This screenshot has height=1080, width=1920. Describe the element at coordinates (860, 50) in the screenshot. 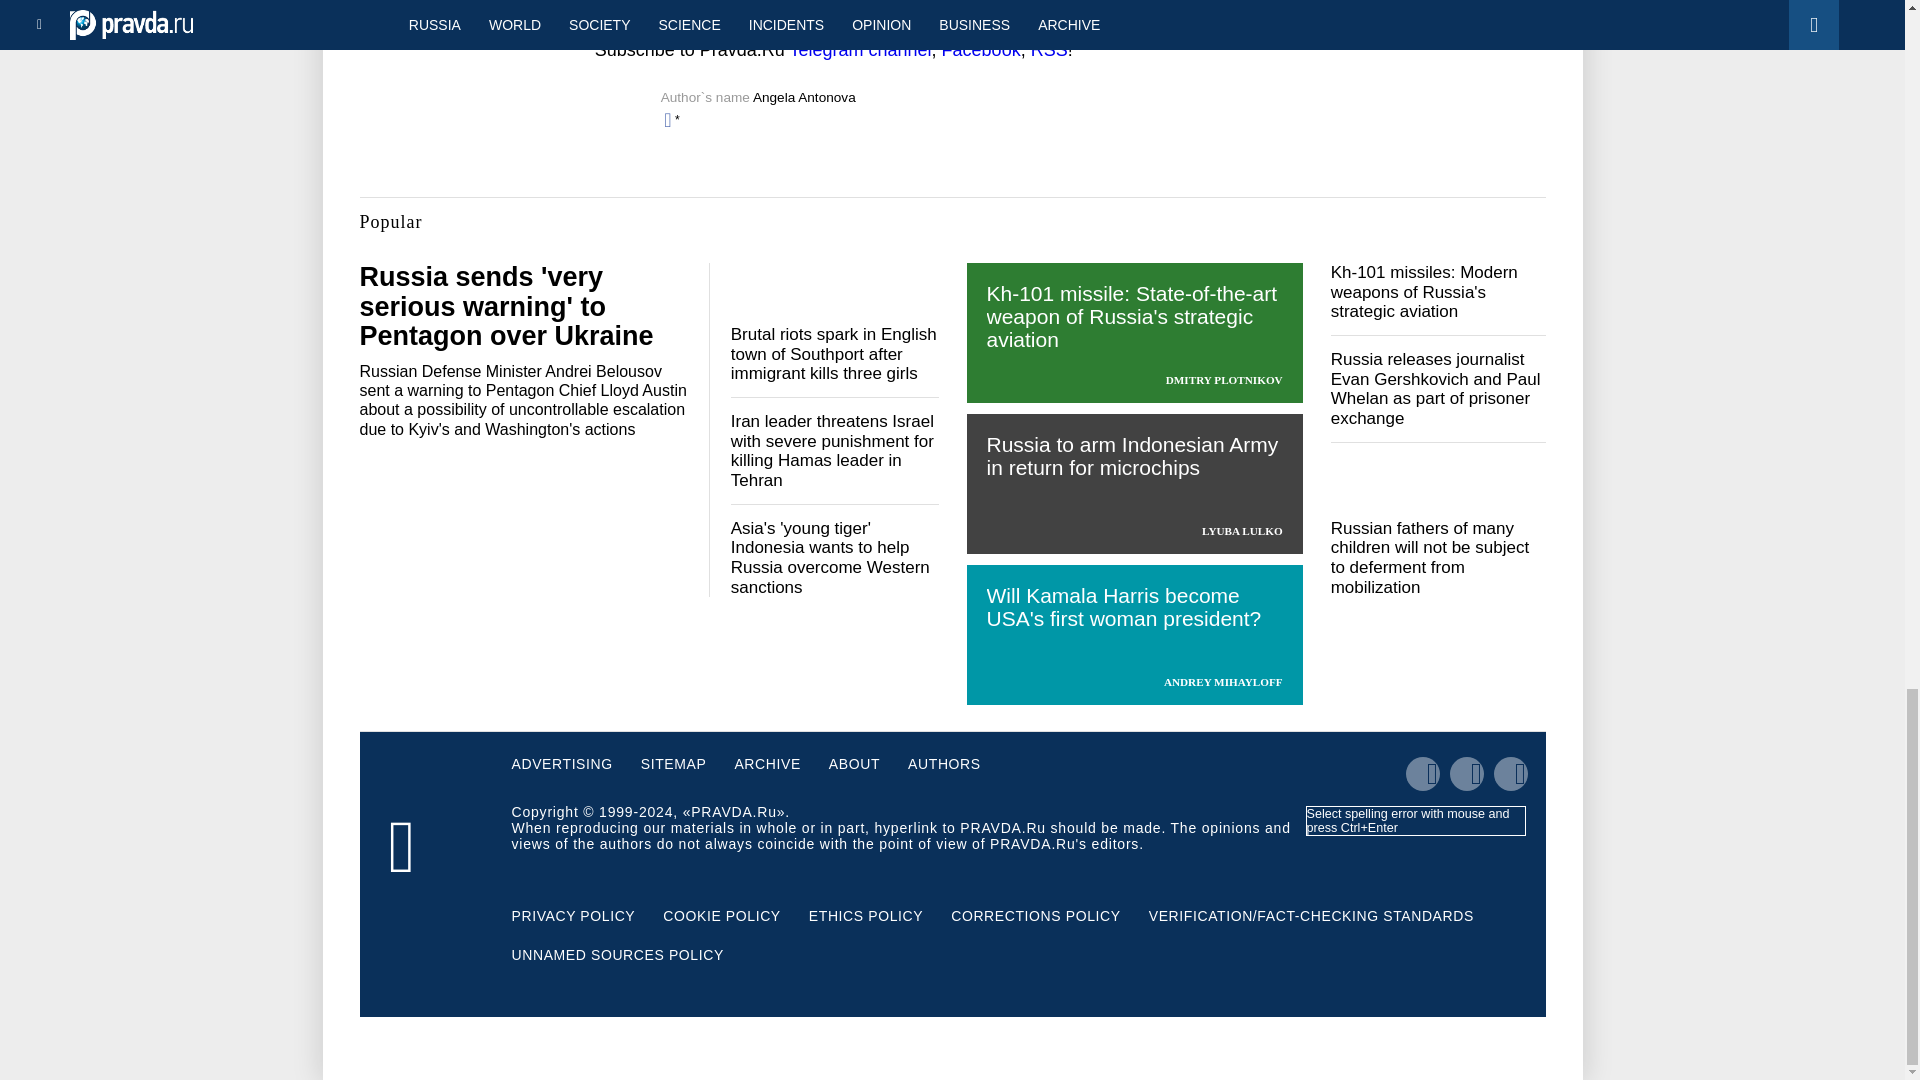

I see `Telegram channel` at that location.